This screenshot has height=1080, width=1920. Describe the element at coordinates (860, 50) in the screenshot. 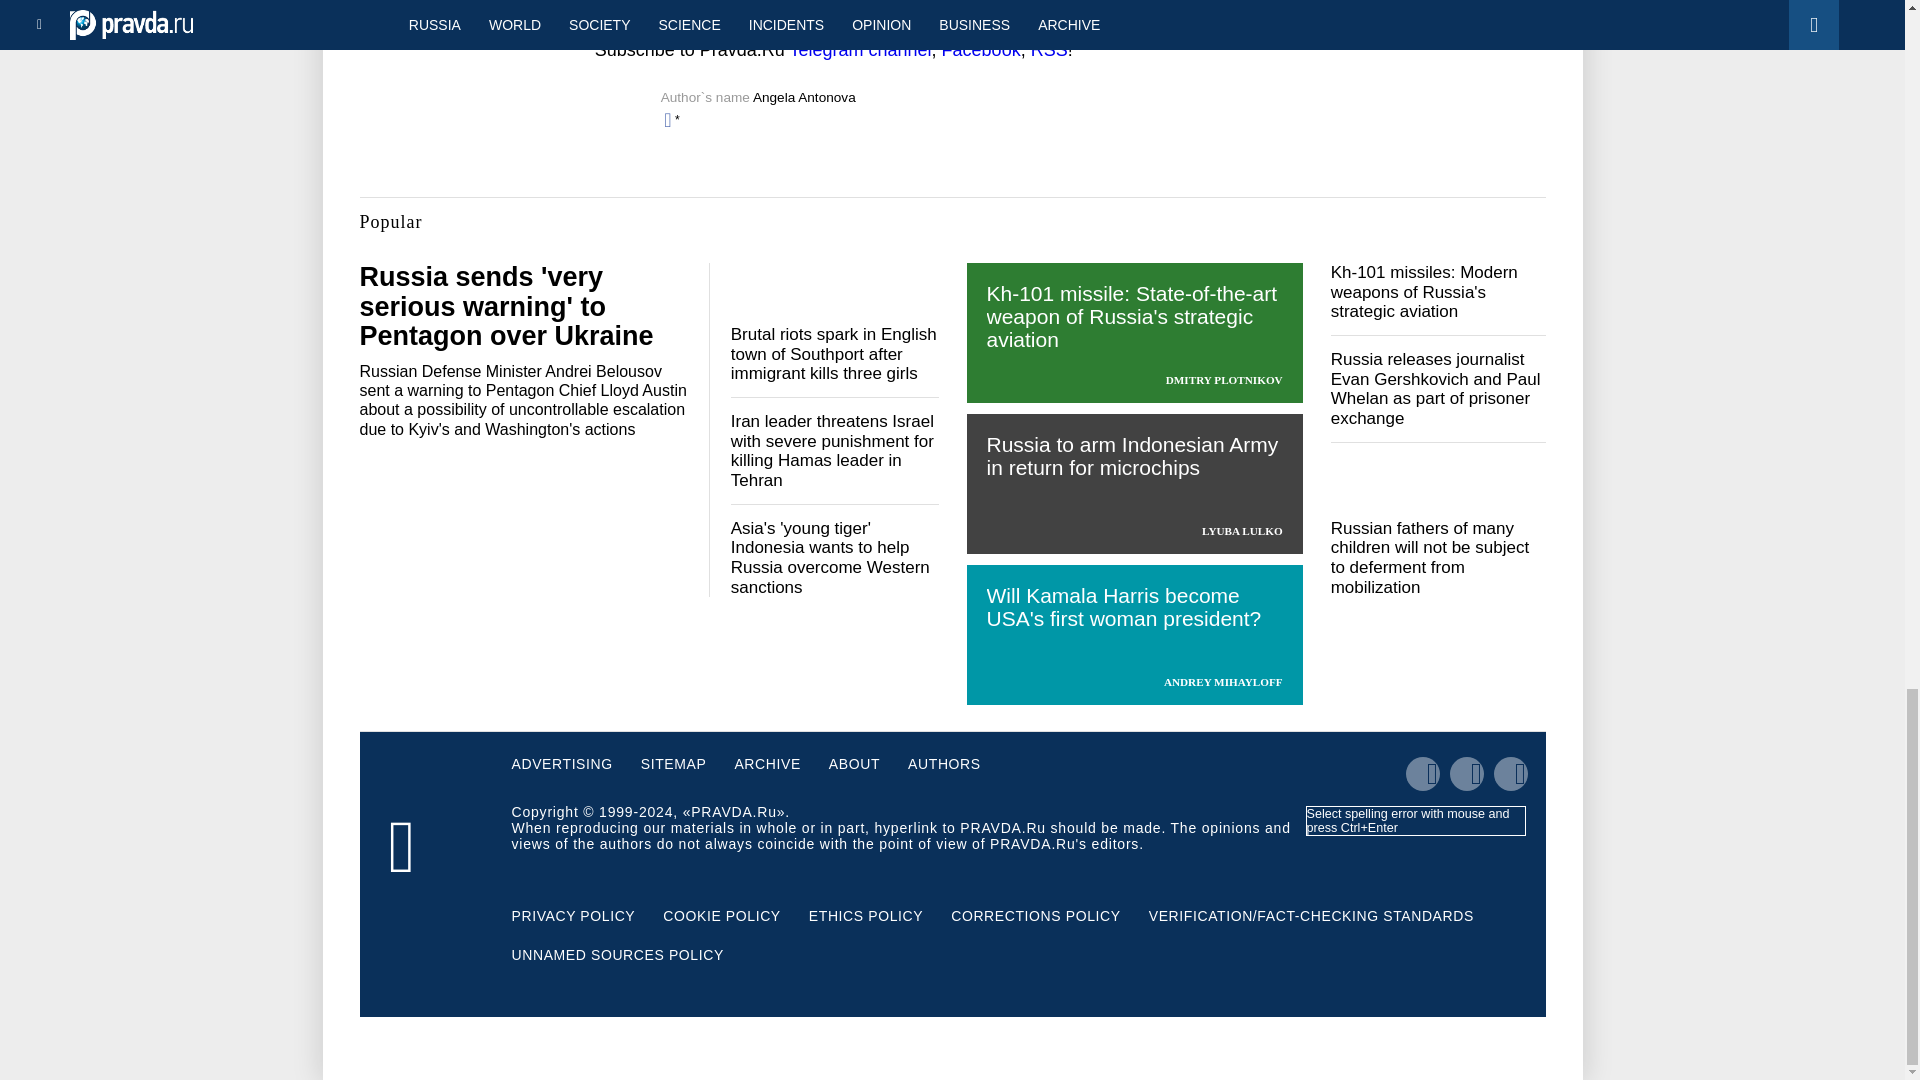

I see `Telegram channel` at that location.